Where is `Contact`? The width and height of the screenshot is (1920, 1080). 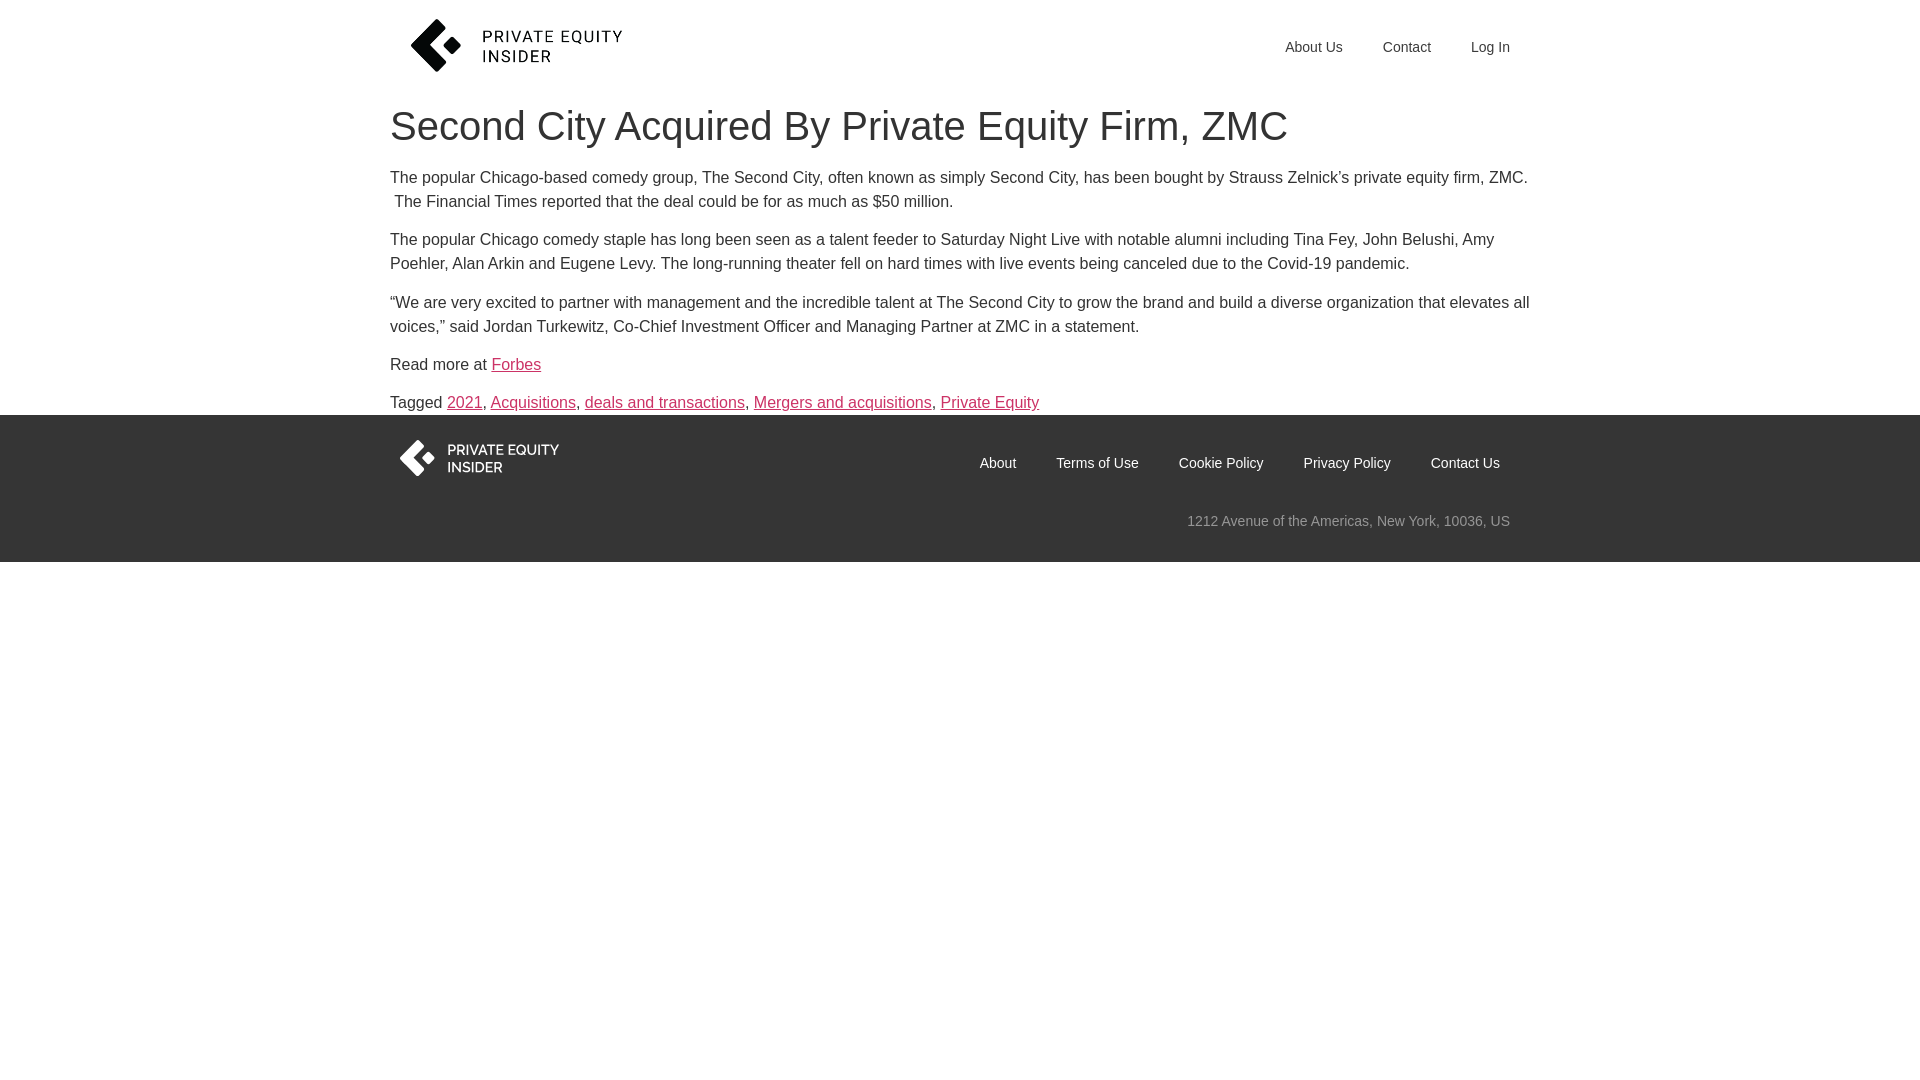
Contact is located at coordinates (1407, 46).